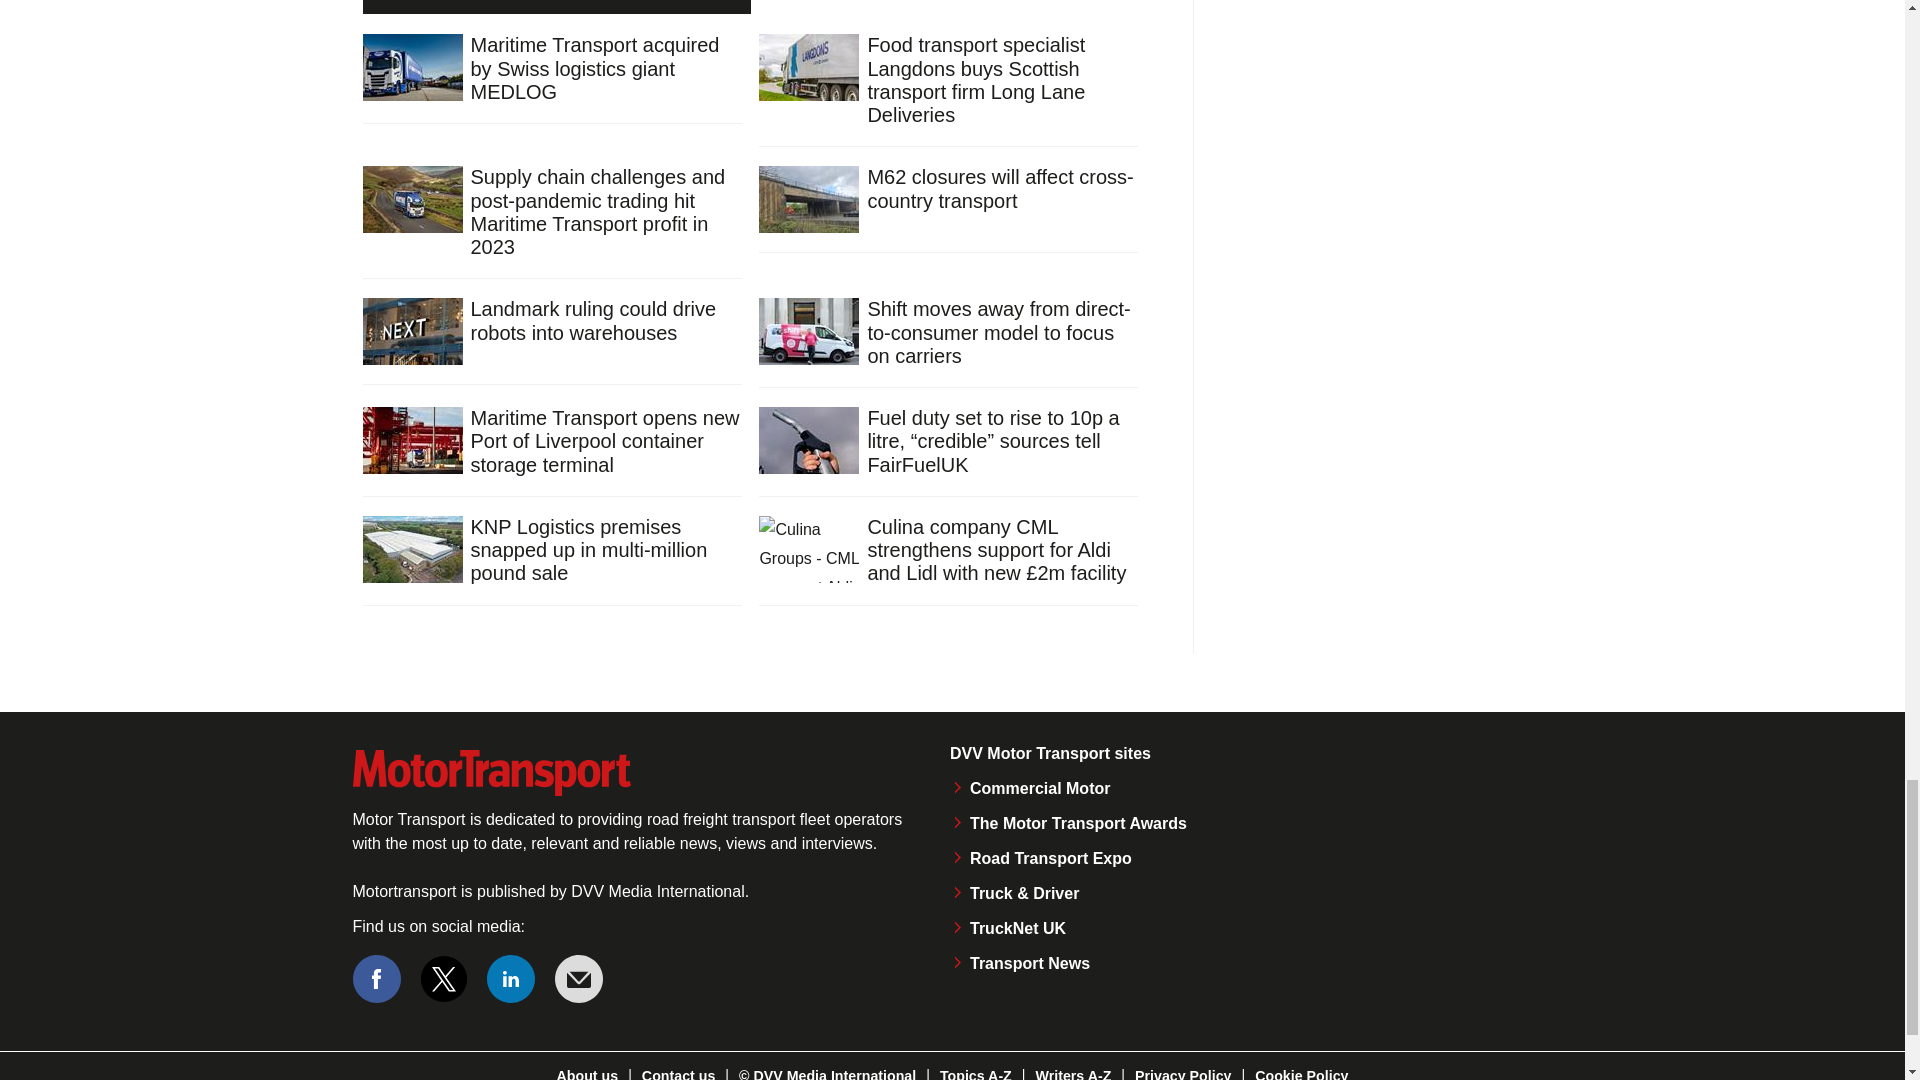  Describe the element at coordinates (511, 978) in the screenshot. I see `Connect with us on Linked in` at that location.